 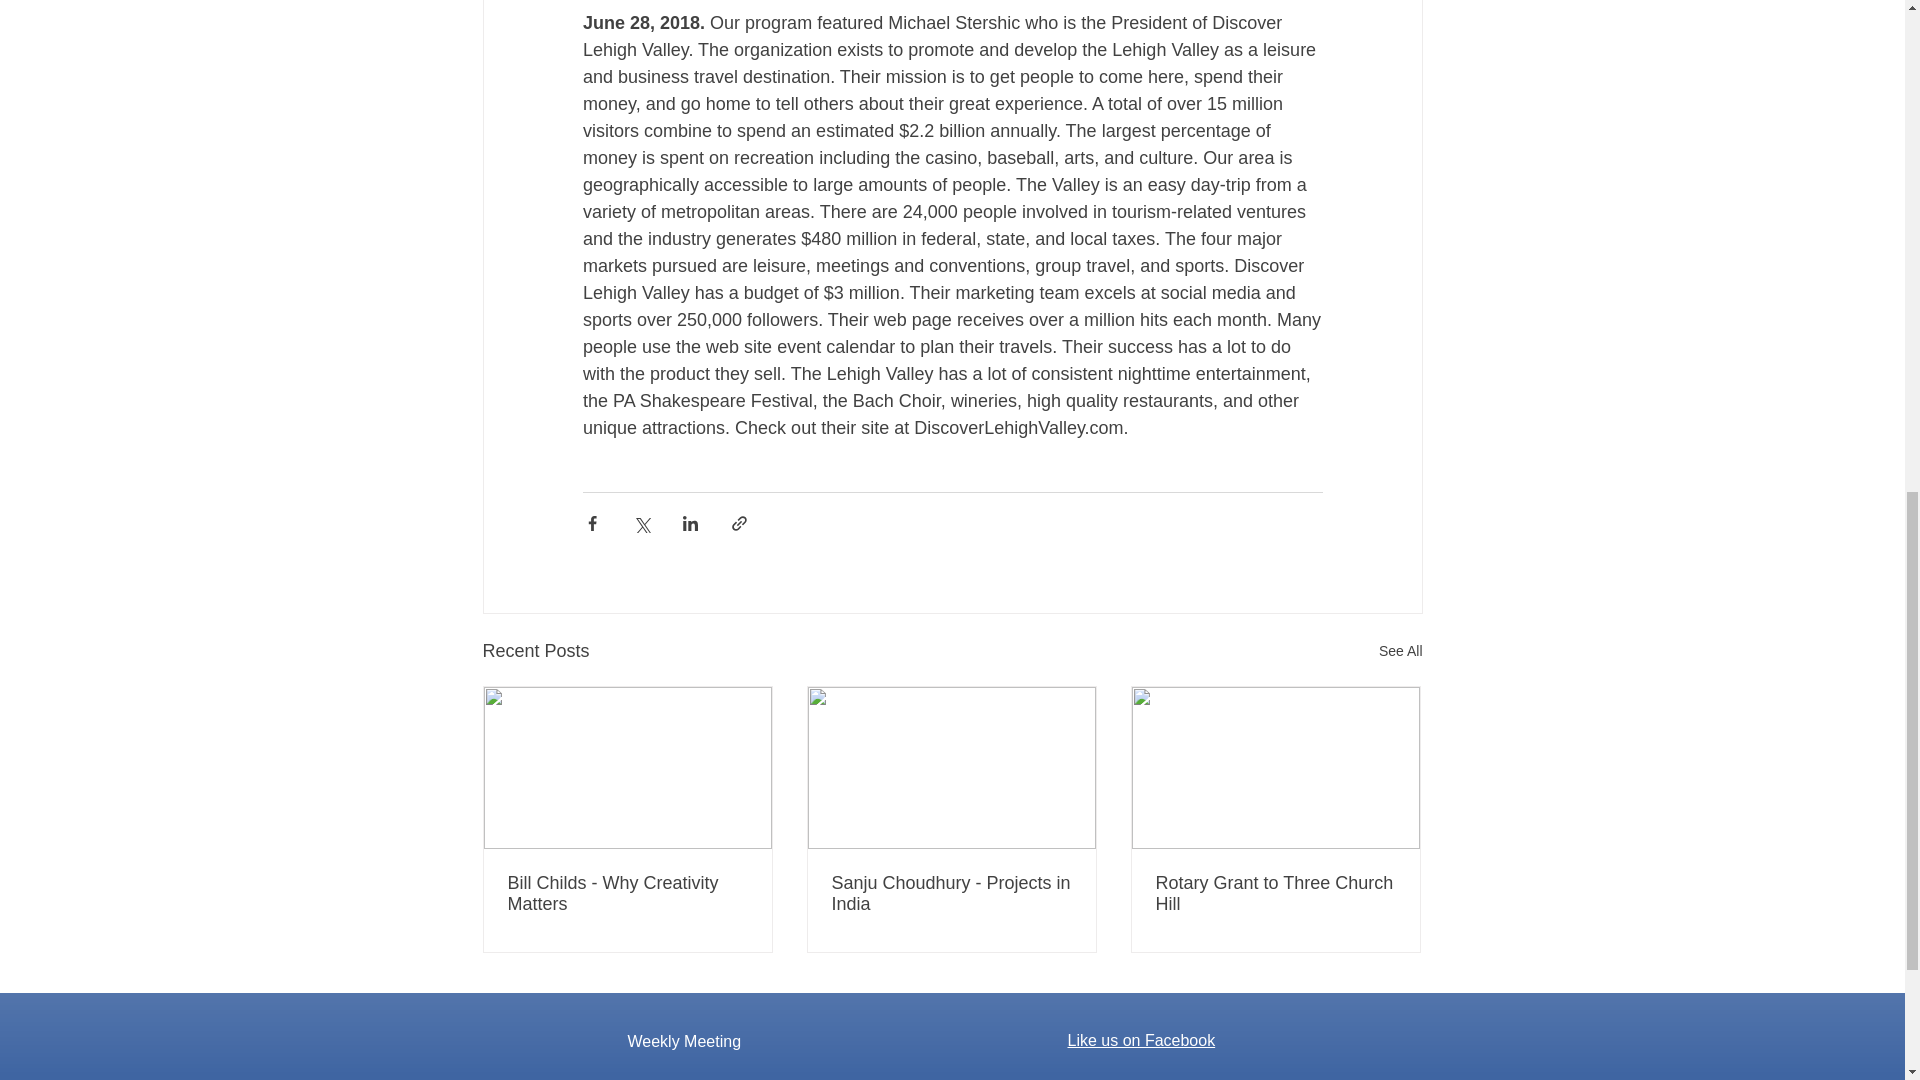 I want to click on See All, so click(x=1400, y=652).